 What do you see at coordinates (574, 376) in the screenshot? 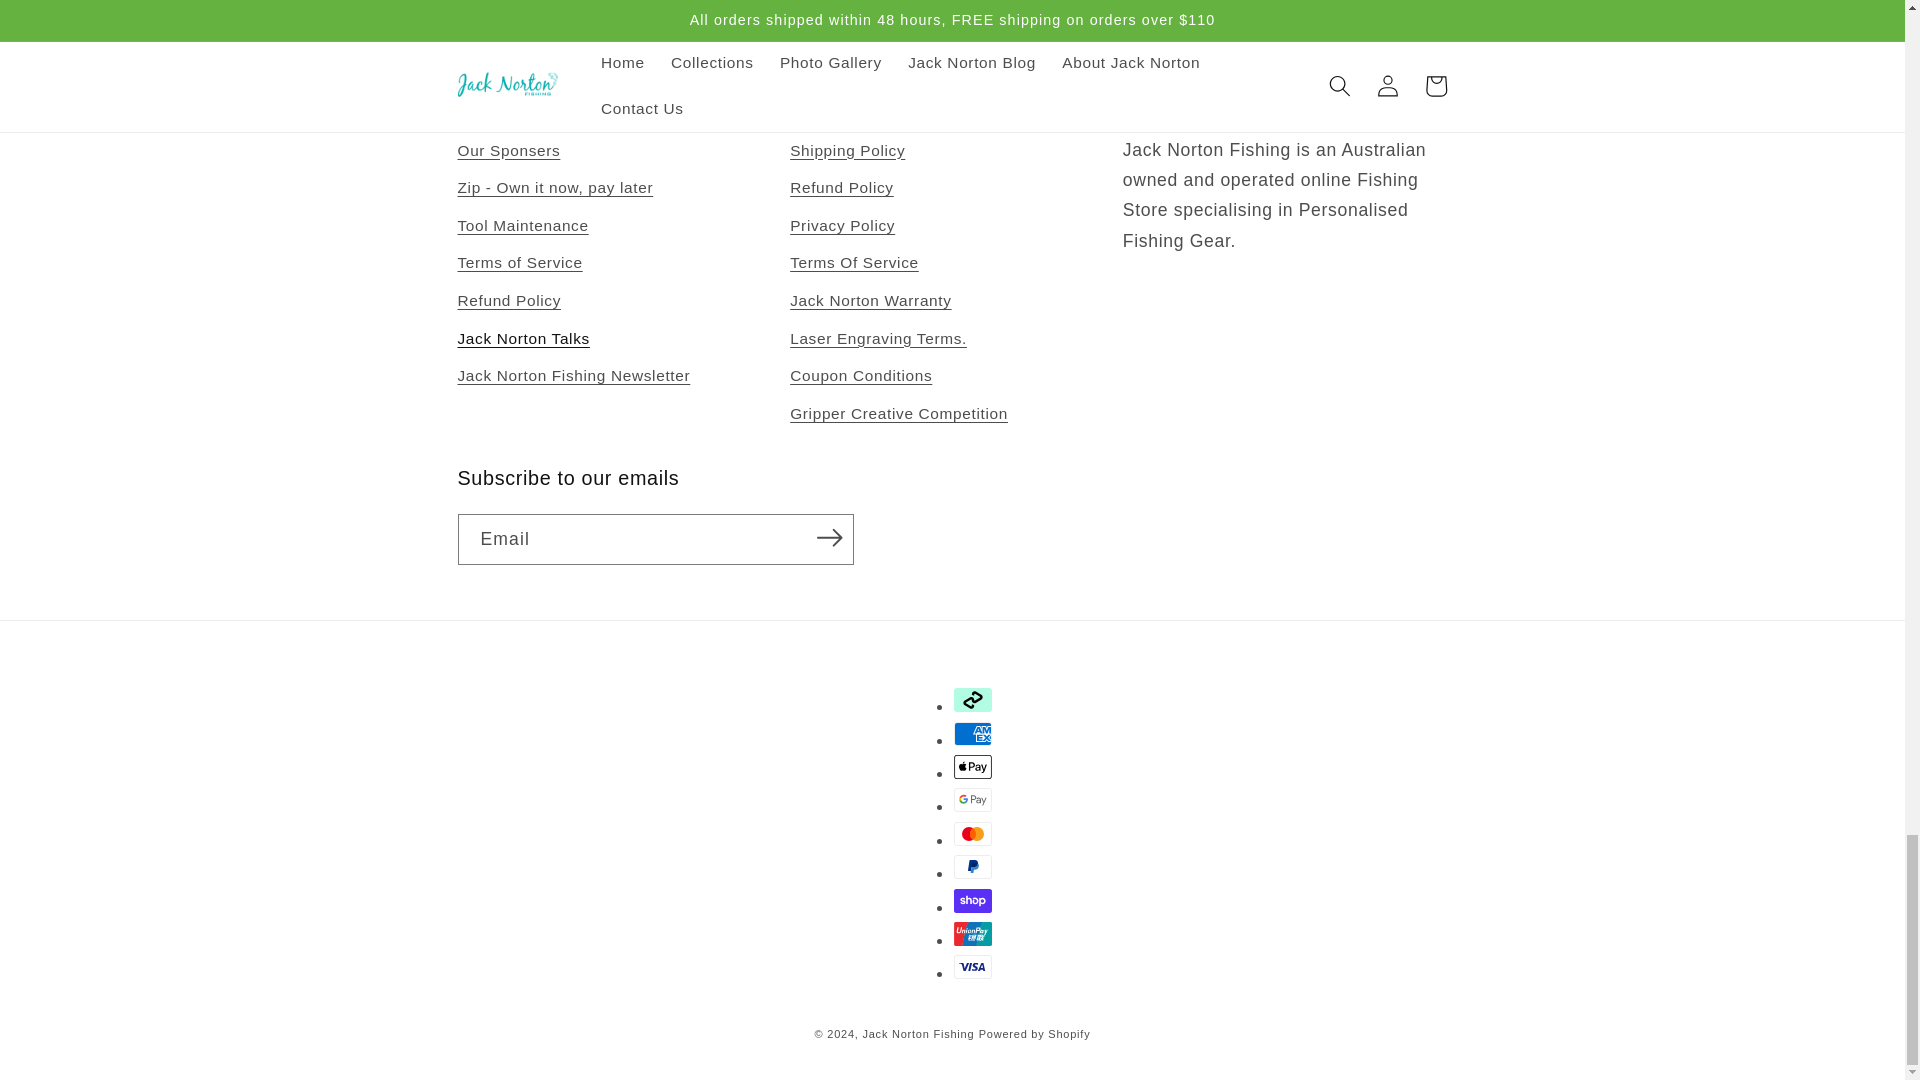
I see `Jack Norton Fishing Newsletter` at bounding box center [574, 376].